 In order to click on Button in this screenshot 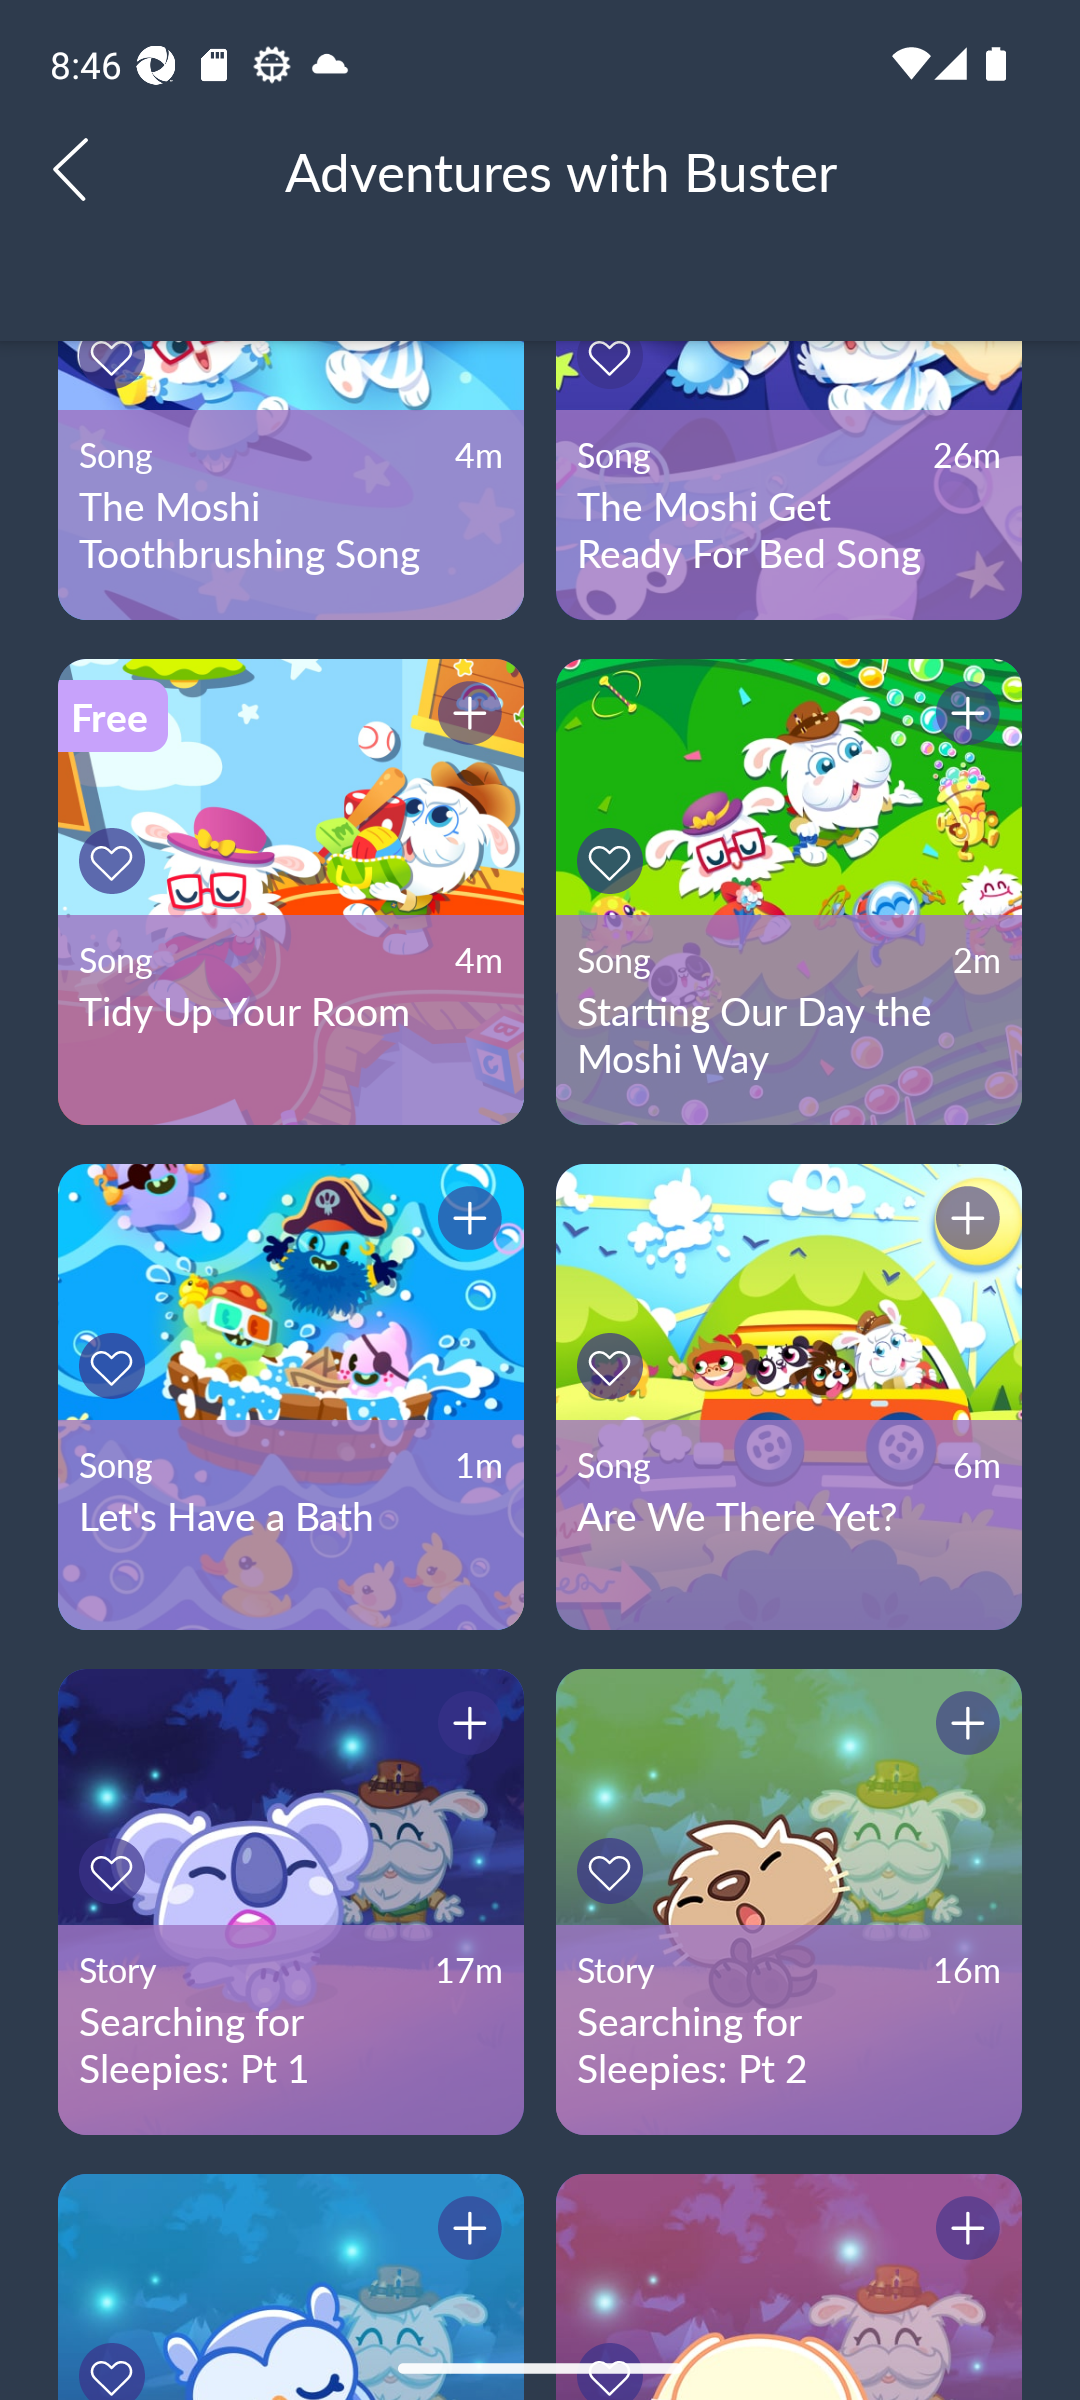, I will do `click(465, 2233)`.